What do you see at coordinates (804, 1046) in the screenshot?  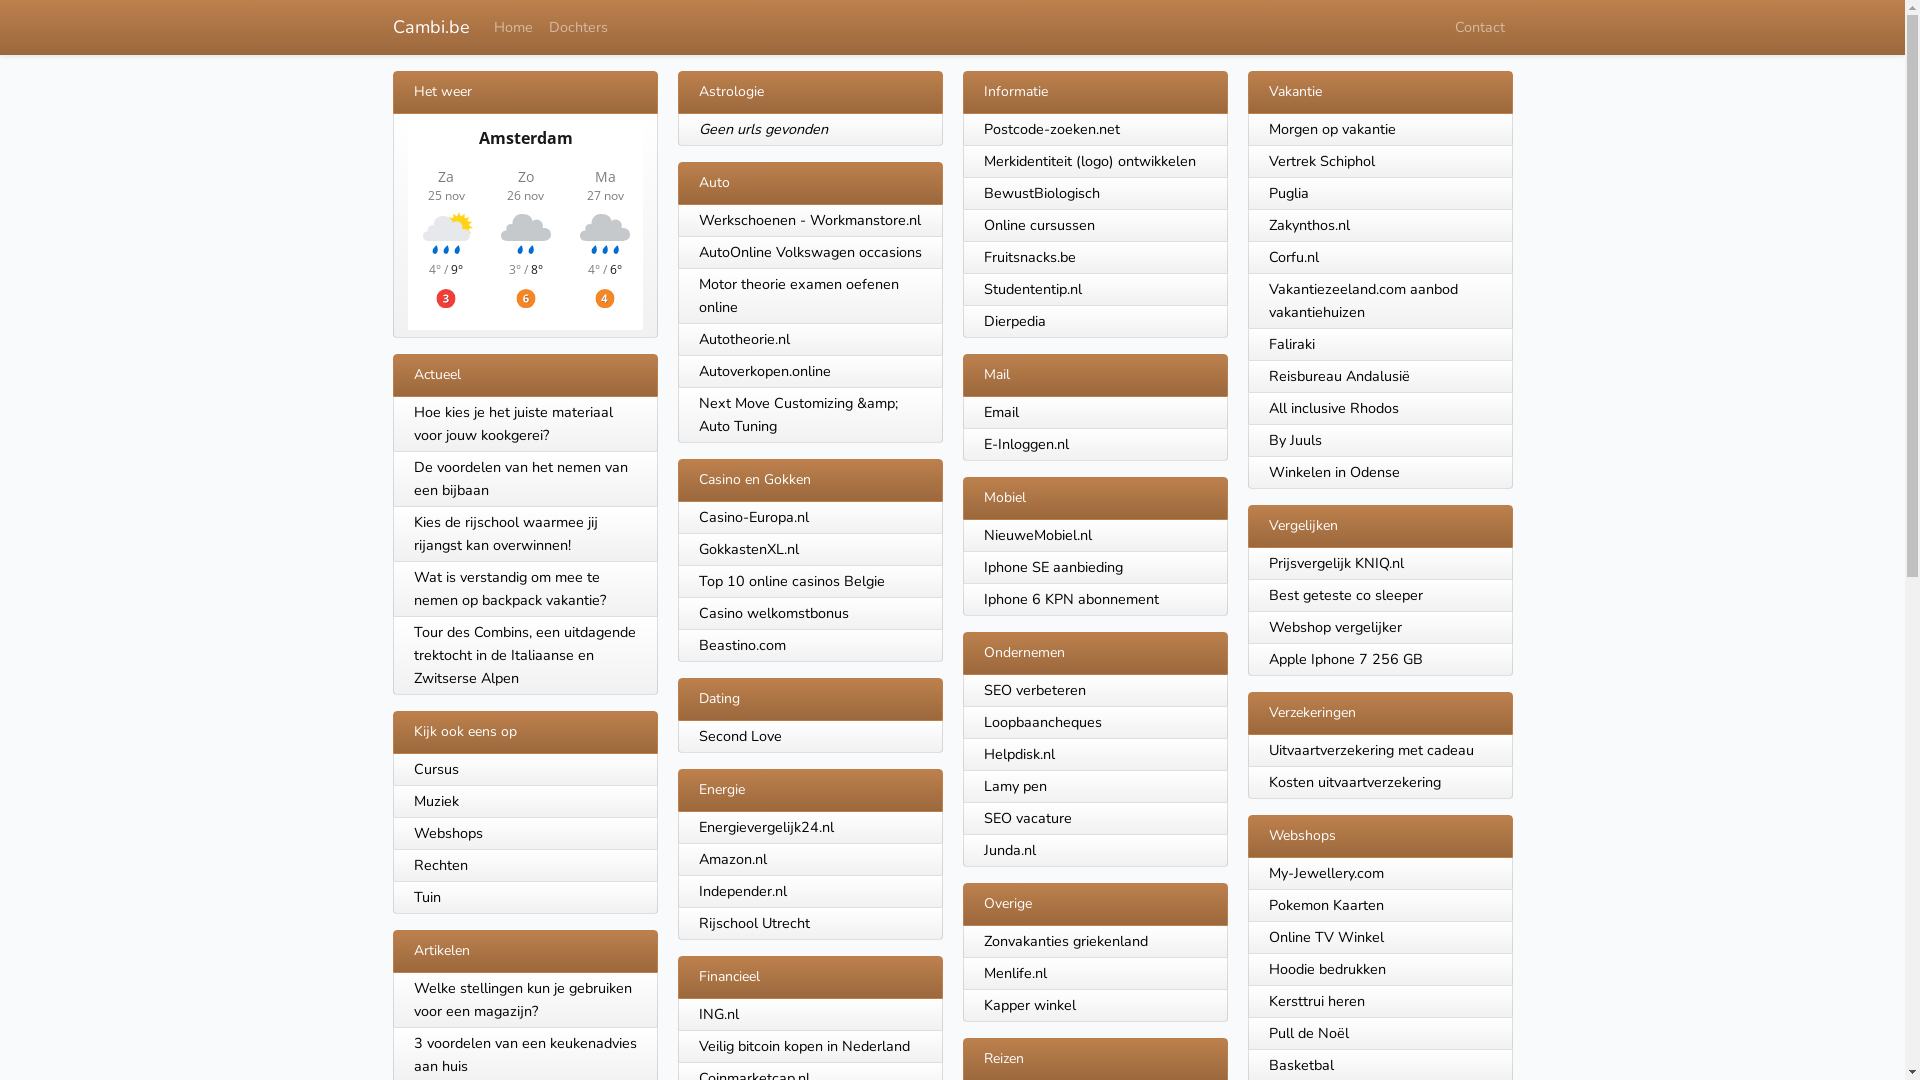 I see `Veilig bitcoin kopen in Nederland` at bounding box center [804, 1046].